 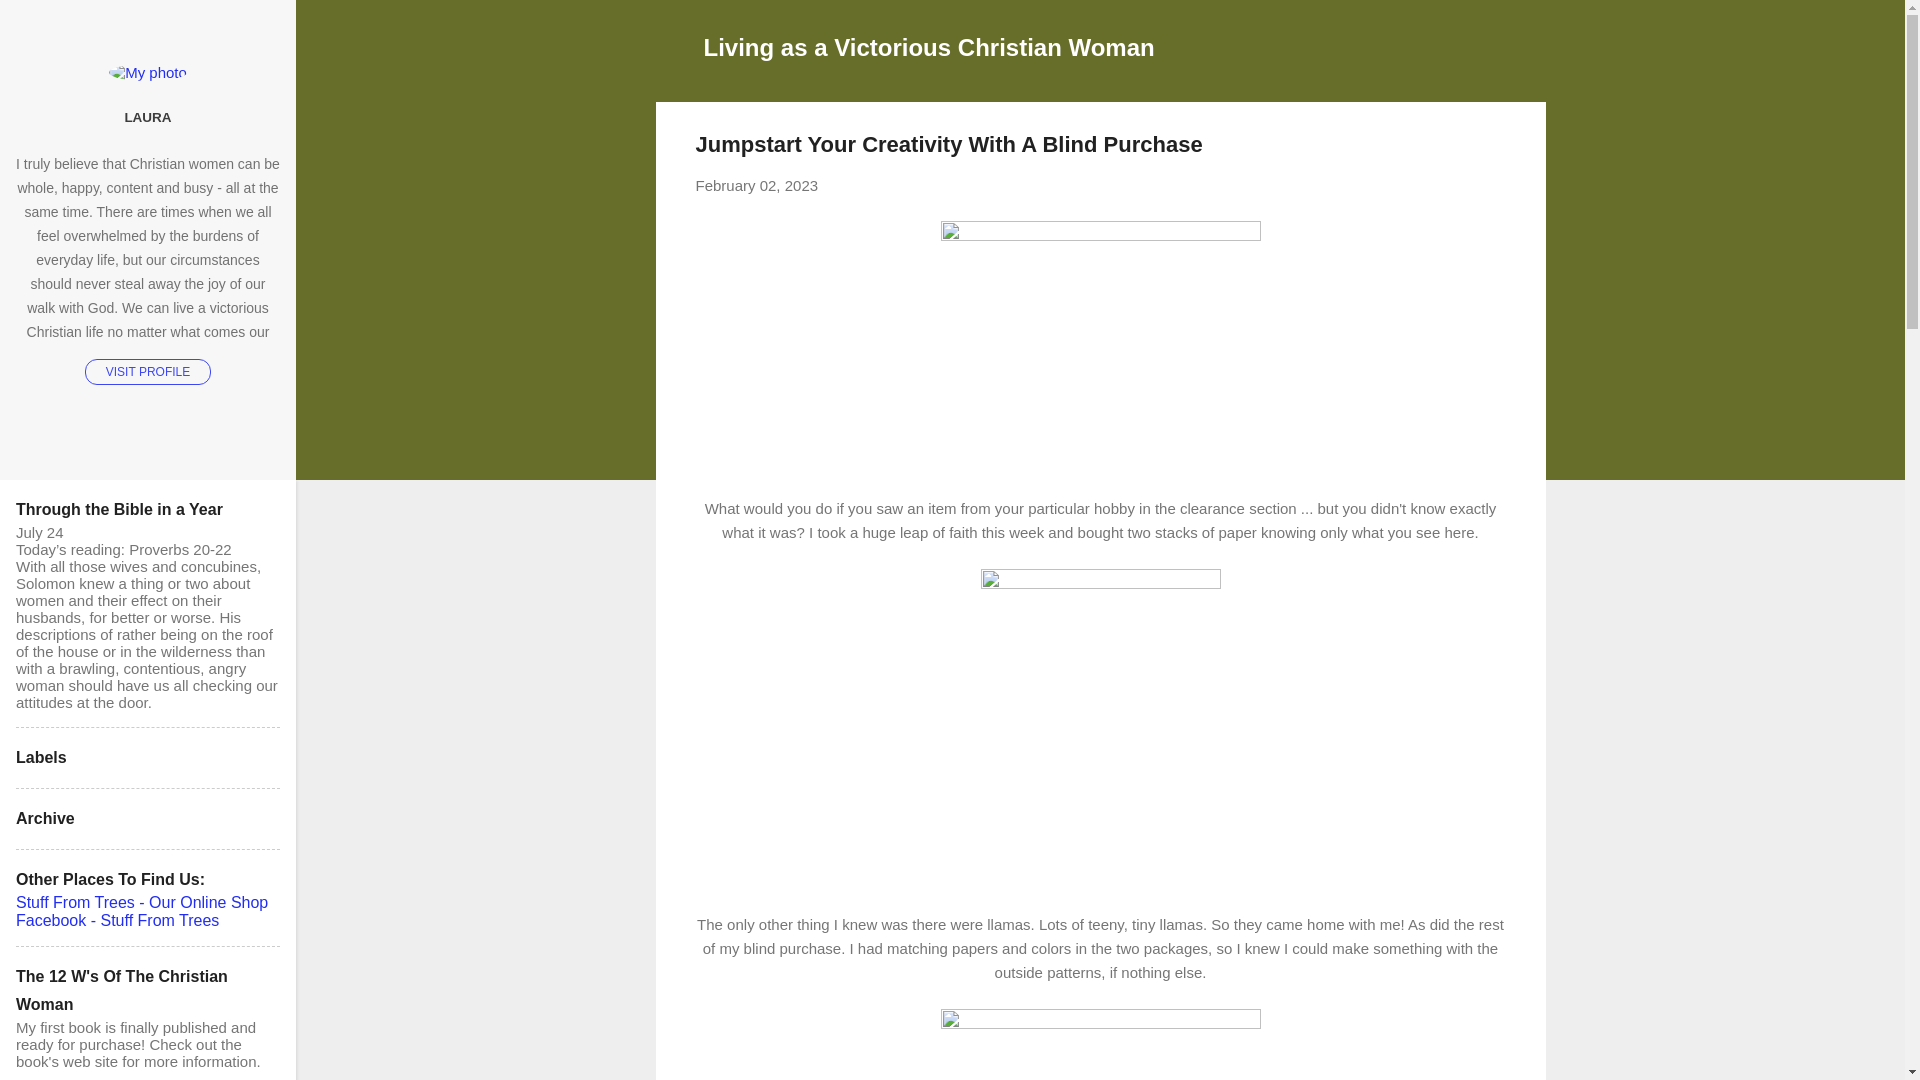 What do you see at coordinates (757, 186) in the screenshot?
I see `permanent link` at bounding box center [757, 186].